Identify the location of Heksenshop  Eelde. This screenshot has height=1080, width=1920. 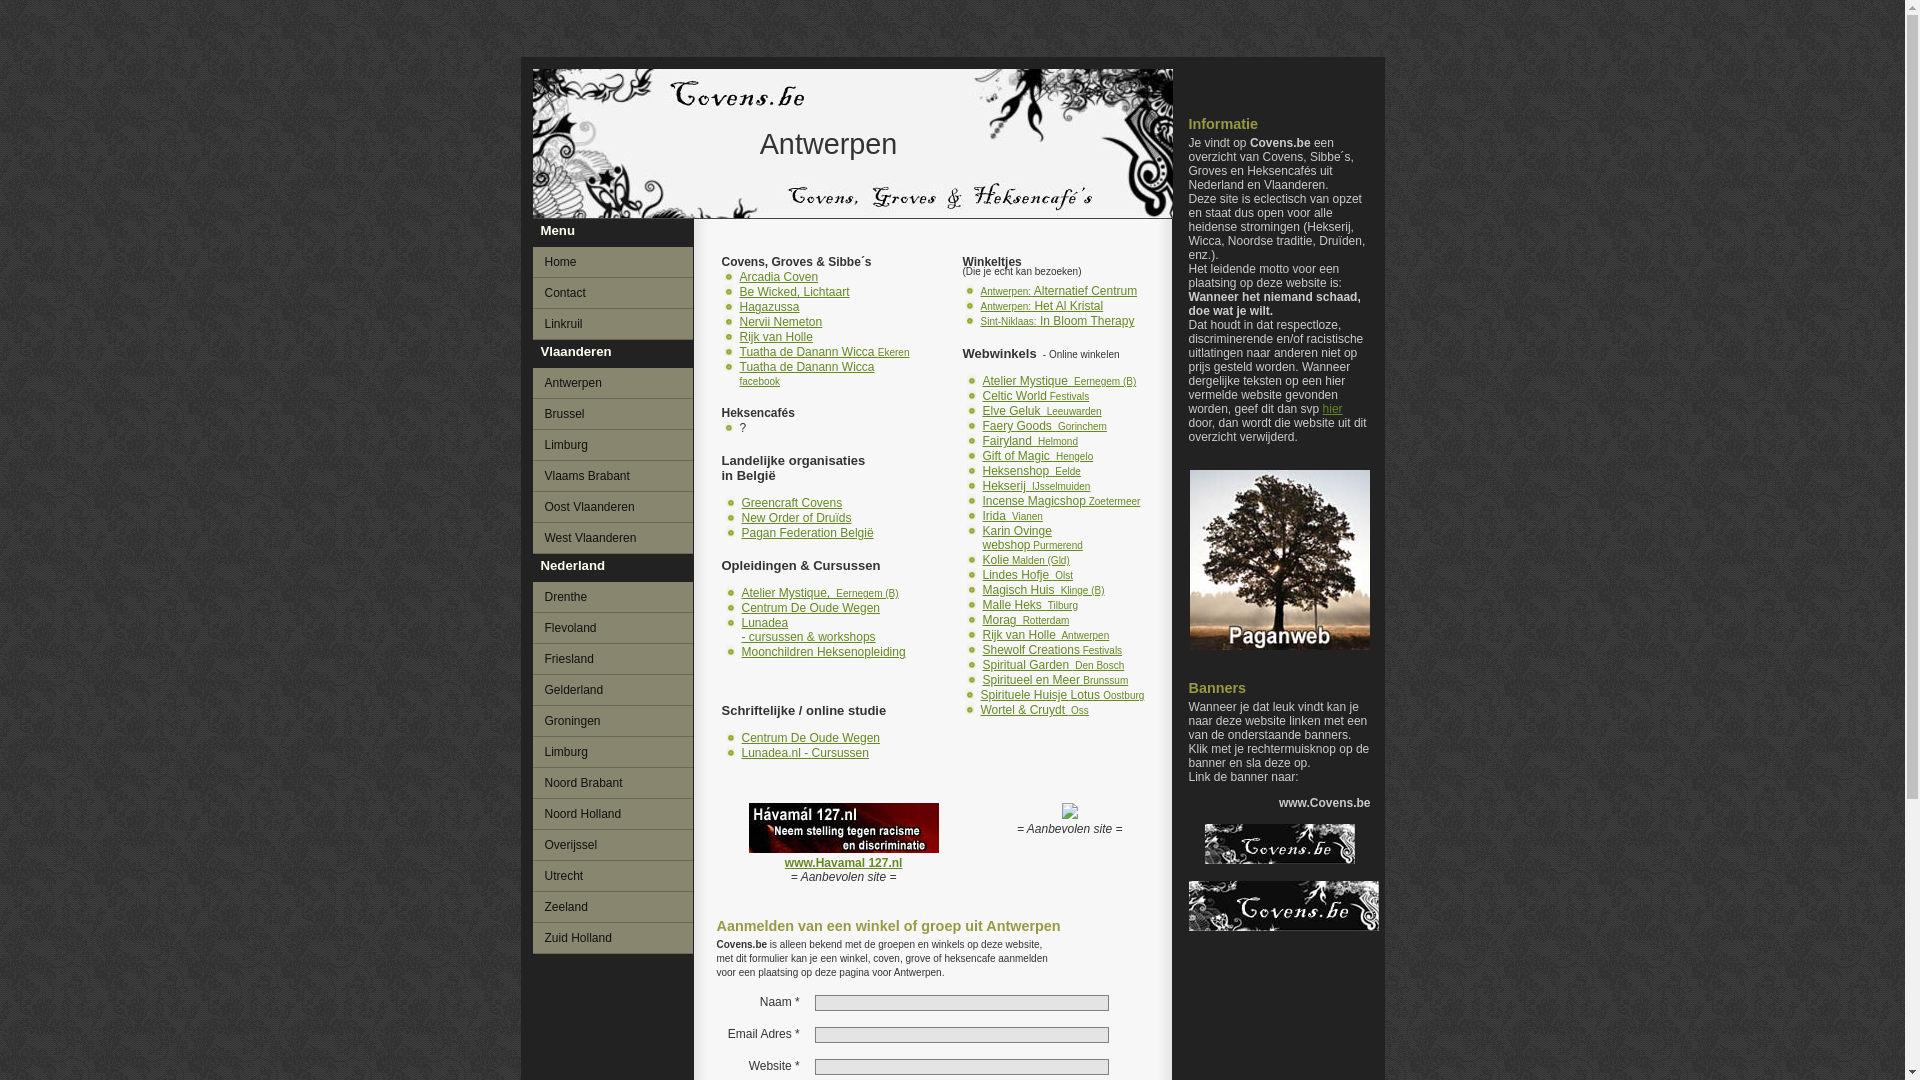
(1031, 471).